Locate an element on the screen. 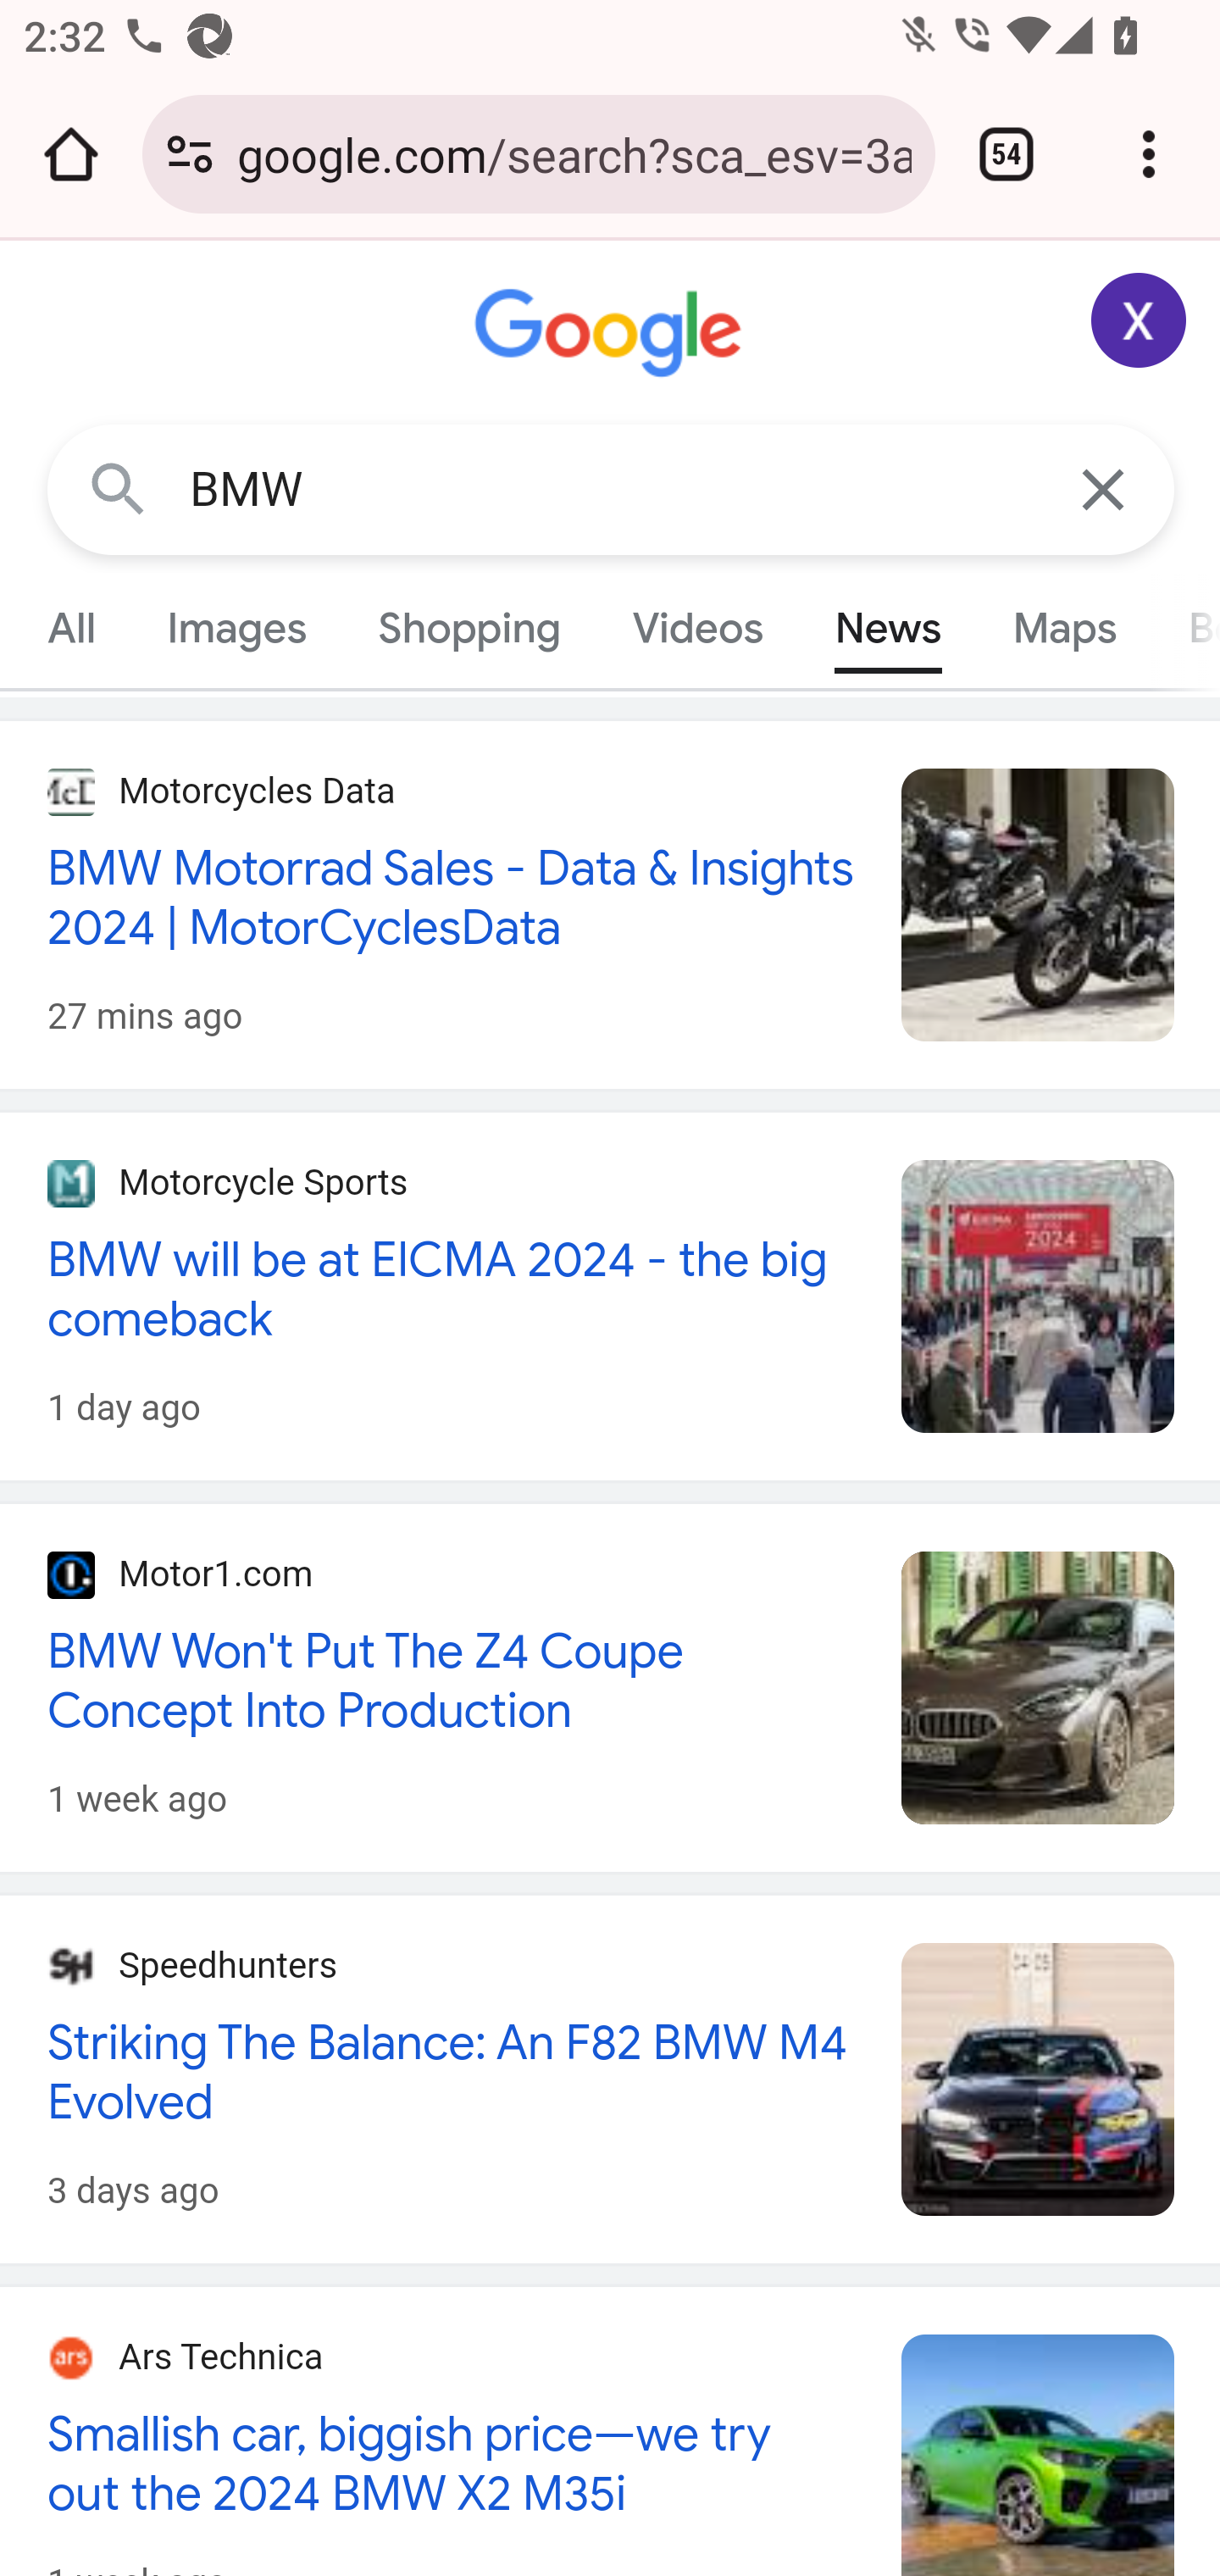 This screenshot has height=2576, width=1220. Shopping is located at coordinates (469, 628).